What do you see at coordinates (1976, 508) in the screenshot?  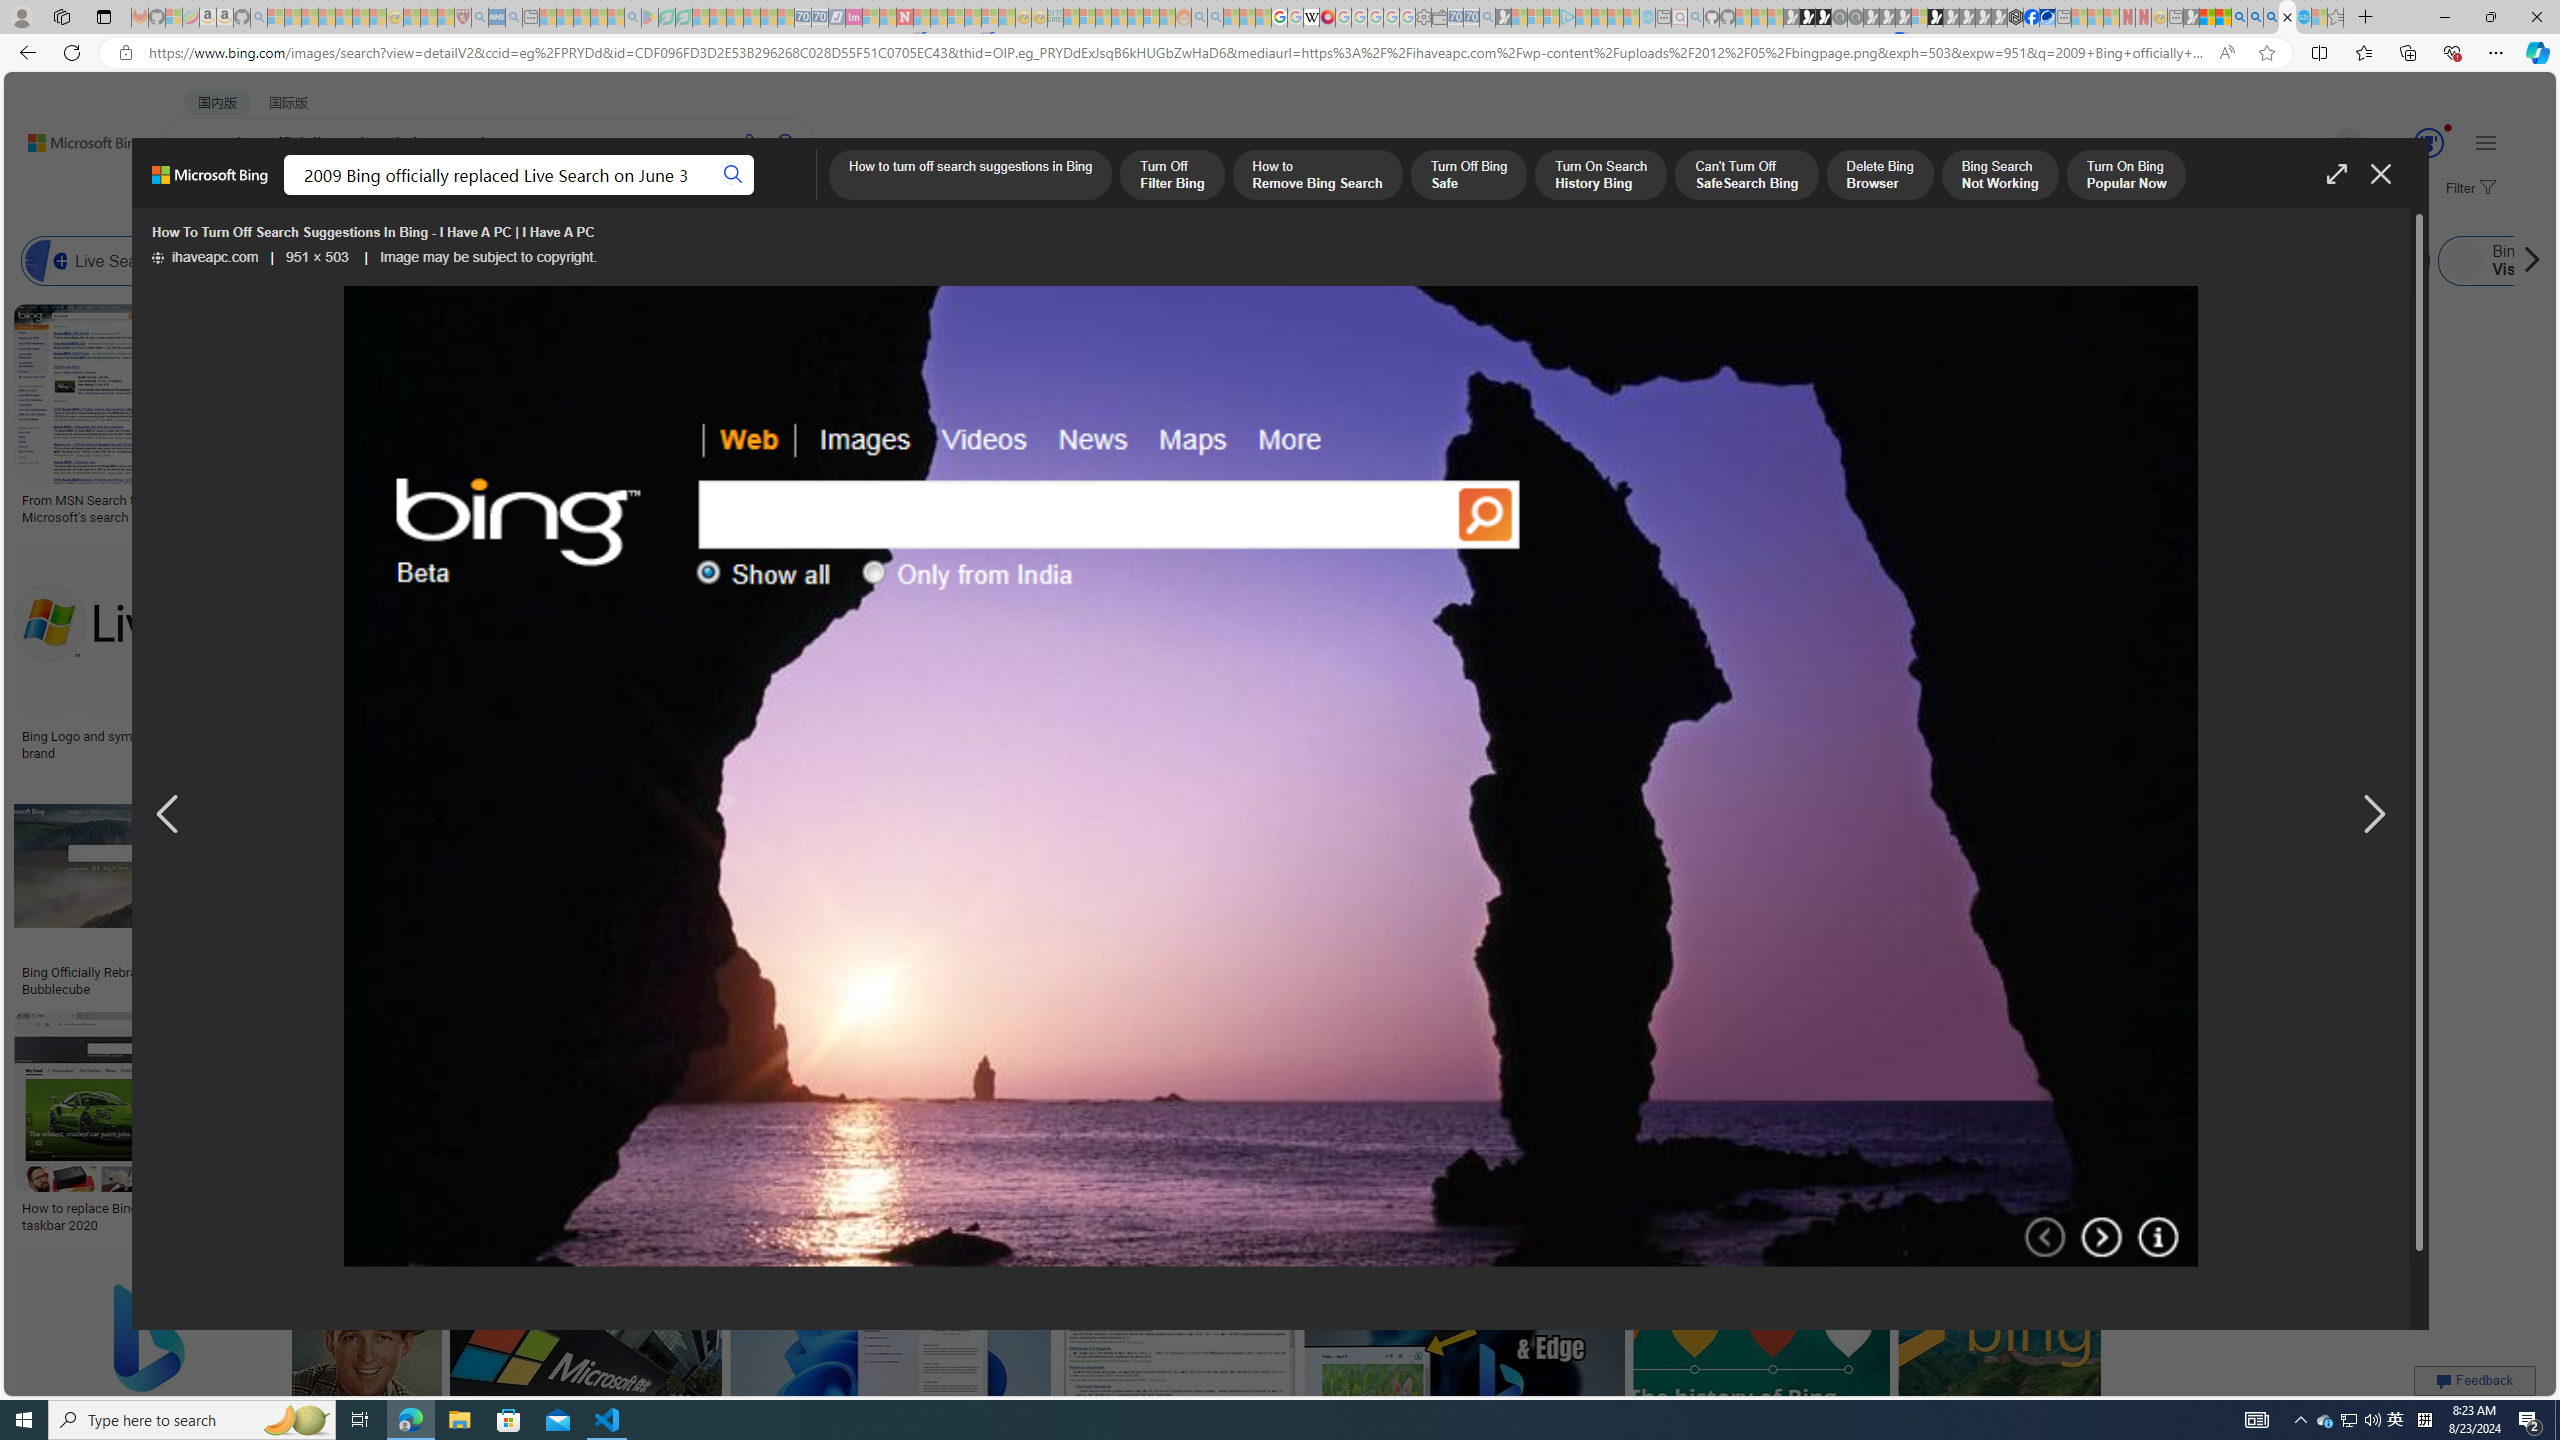 I see `Bing Logo, symbol, meaning, history, PNG, brand` at bounding box center [1976, 508].